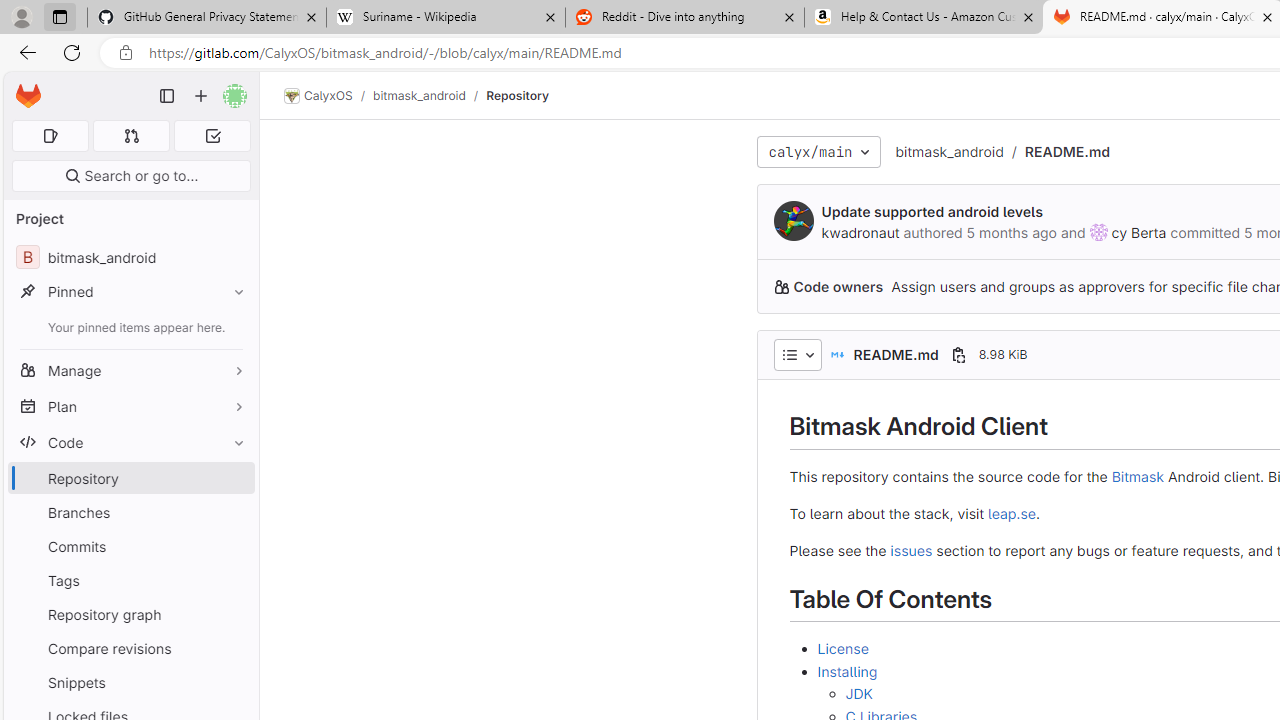 The width and height of the screenshot is (1280, 720). What do you see at coordinates (328, 96) in the screenshot?
I see `CalyxOS/` at bounding box center [328, 96].